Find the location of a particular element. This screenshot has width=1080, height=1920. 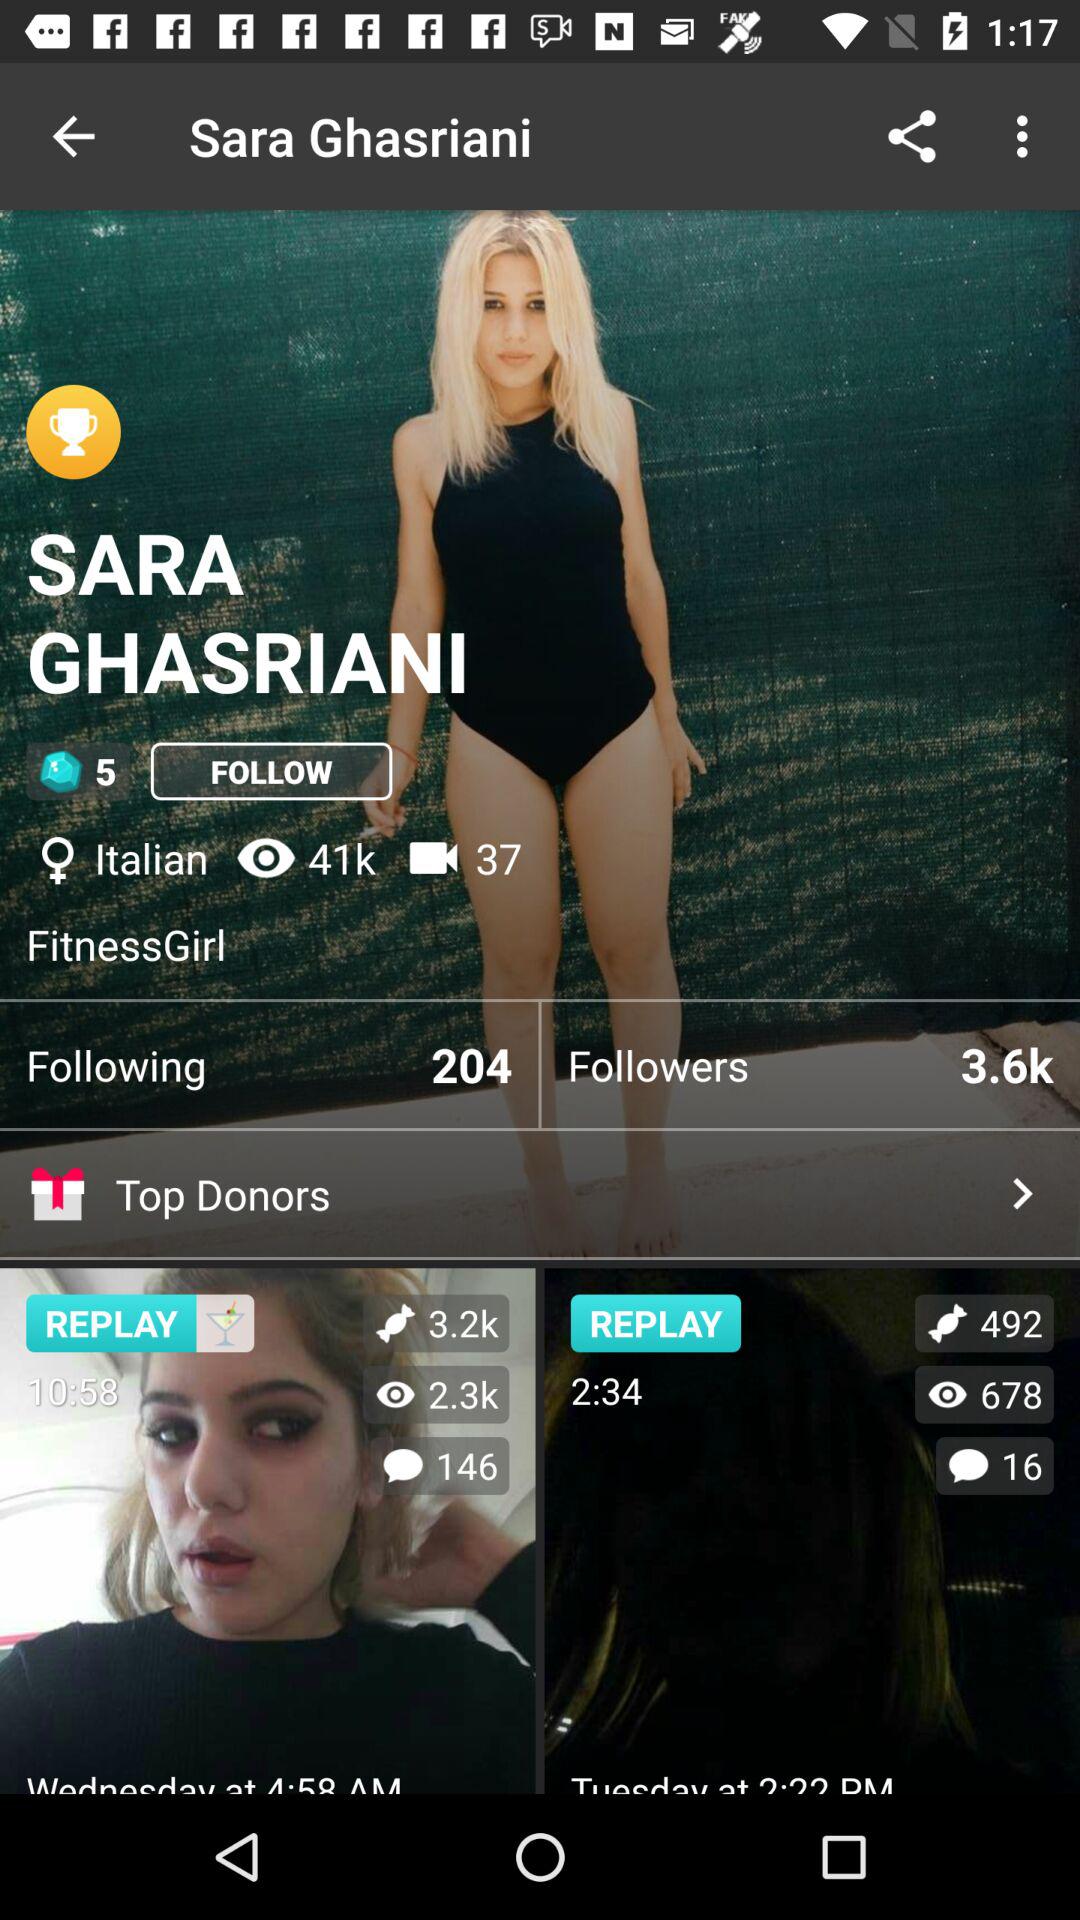

choose follow icon is located at coordinates (271, 771).